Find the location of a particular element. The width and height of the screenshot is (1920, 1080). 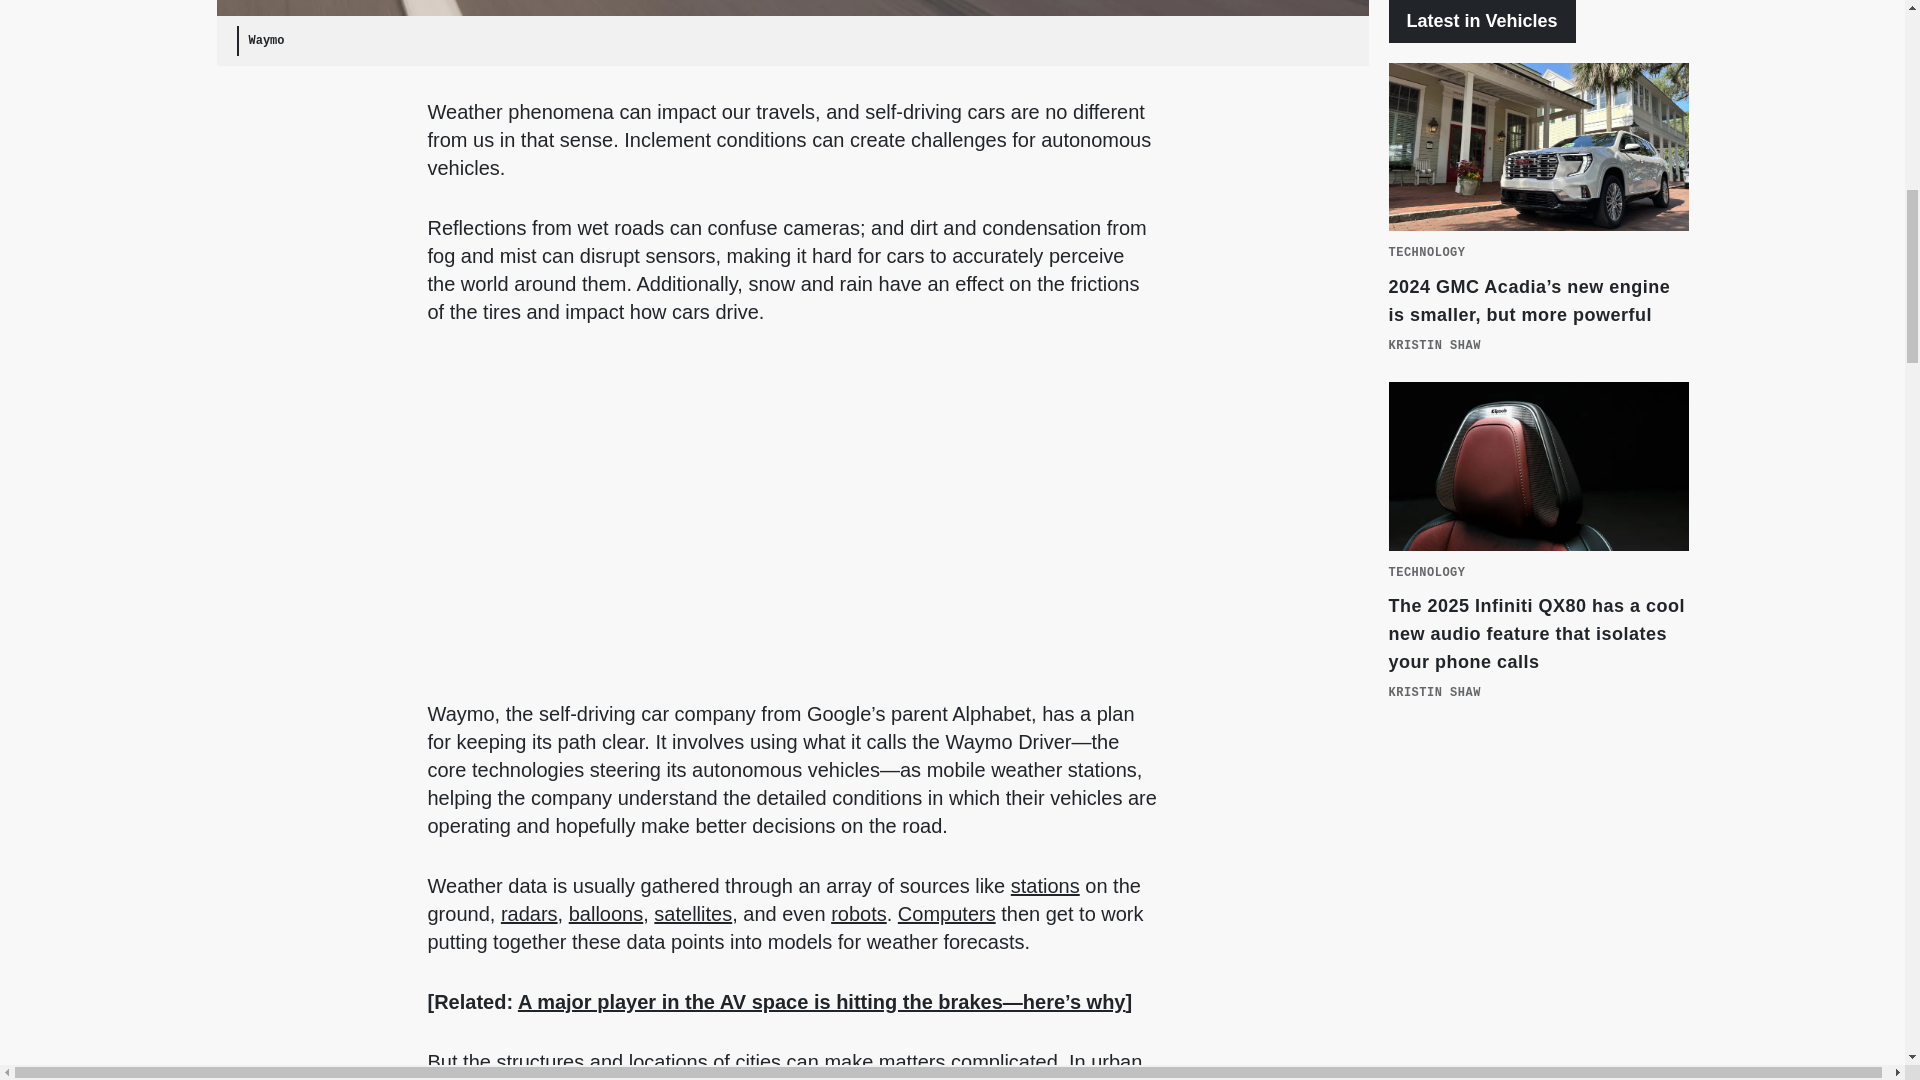

3rd party ad content is located at coordinates (1538, 910).